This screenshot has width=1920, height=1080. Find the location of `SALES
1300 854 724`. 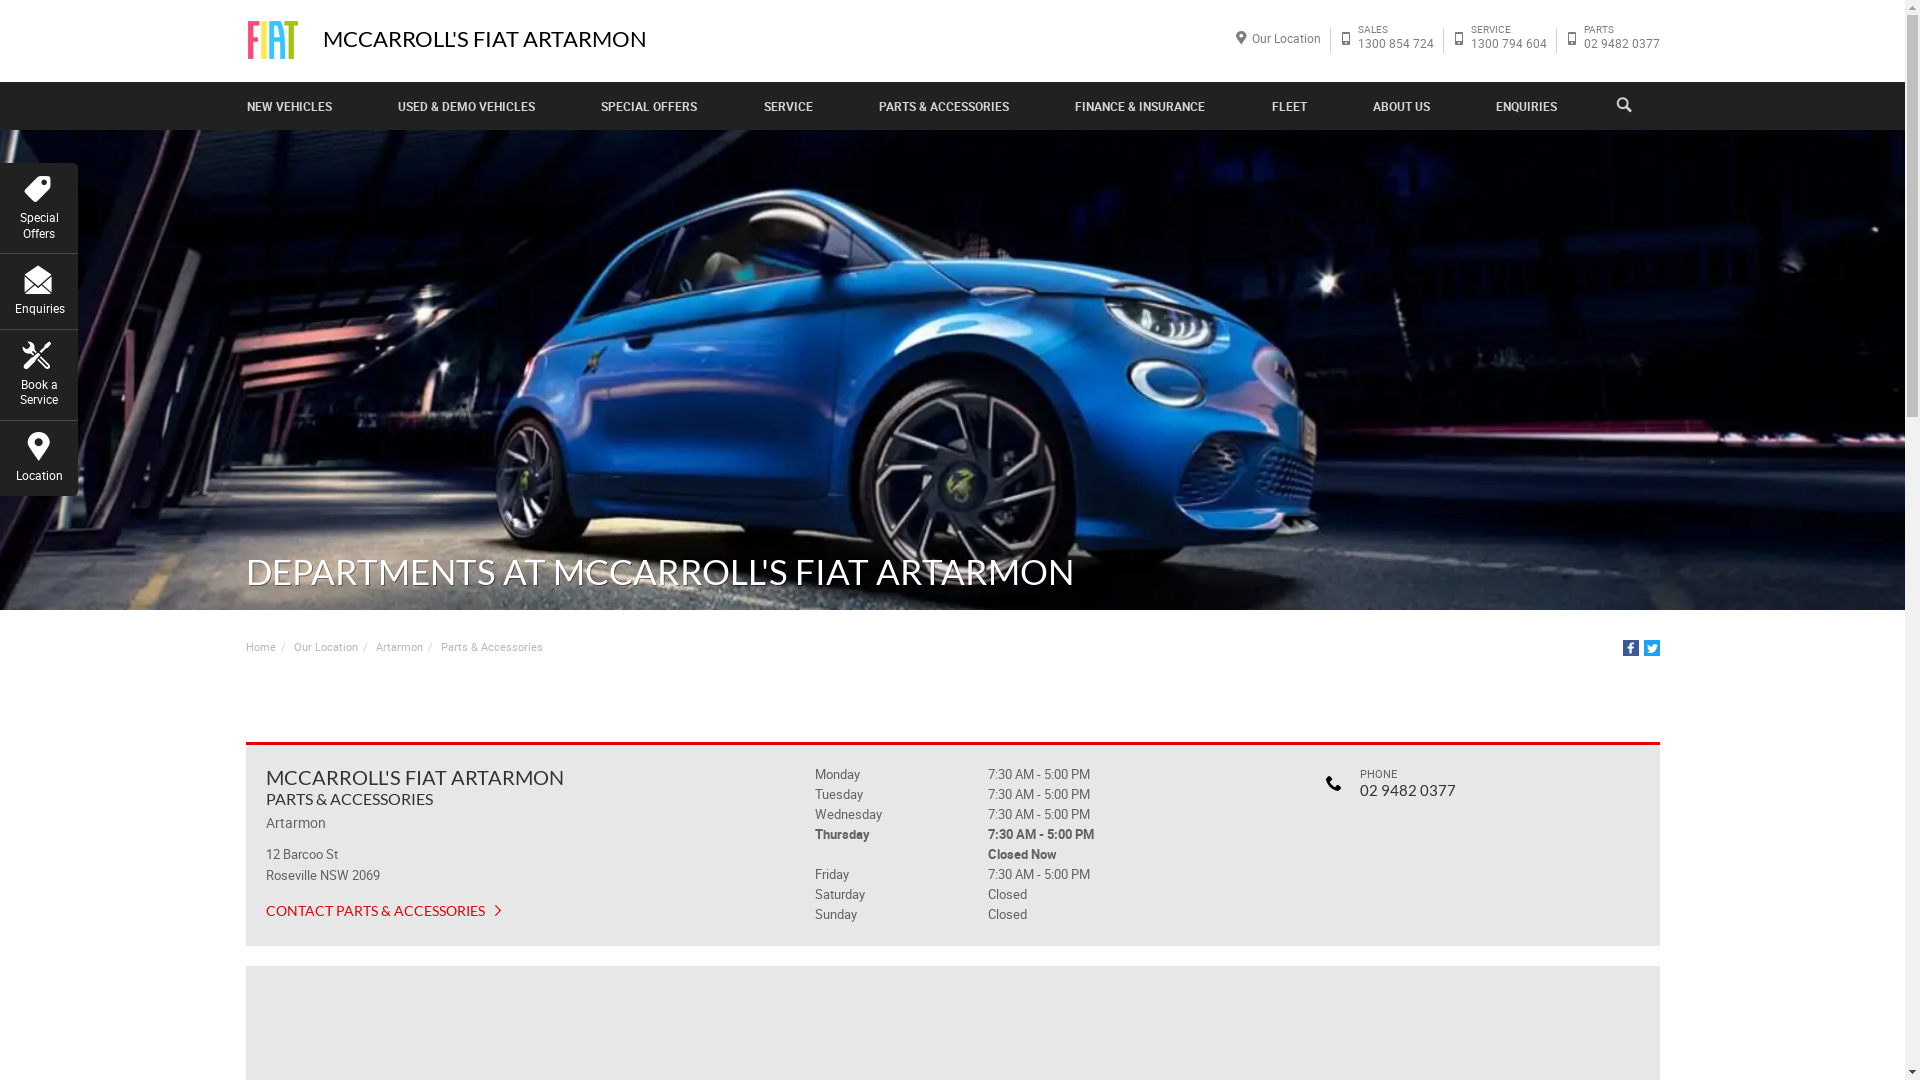

SALES
1300 854 724 is located at coordinates (1395, 40).